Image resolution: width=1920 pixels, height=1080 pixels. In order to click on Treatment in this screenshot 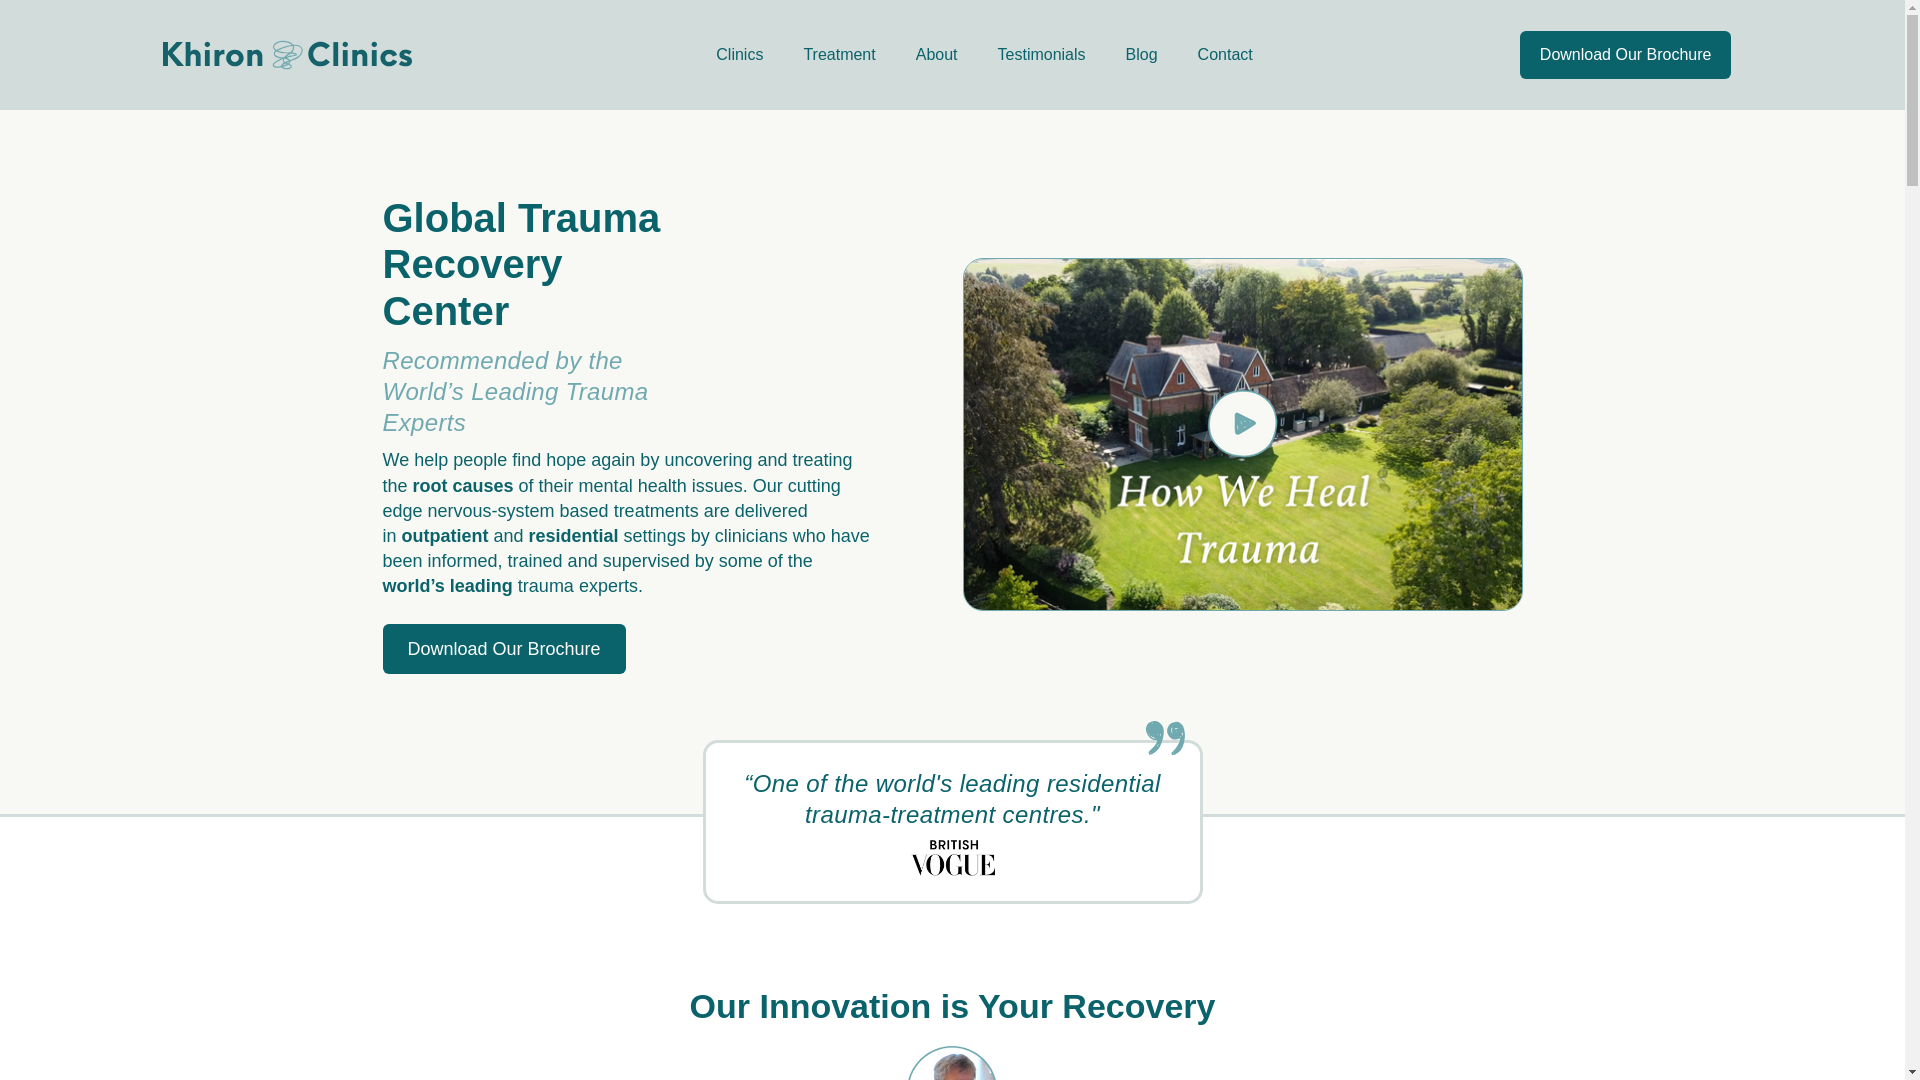, I will do `click(838, 54)`.